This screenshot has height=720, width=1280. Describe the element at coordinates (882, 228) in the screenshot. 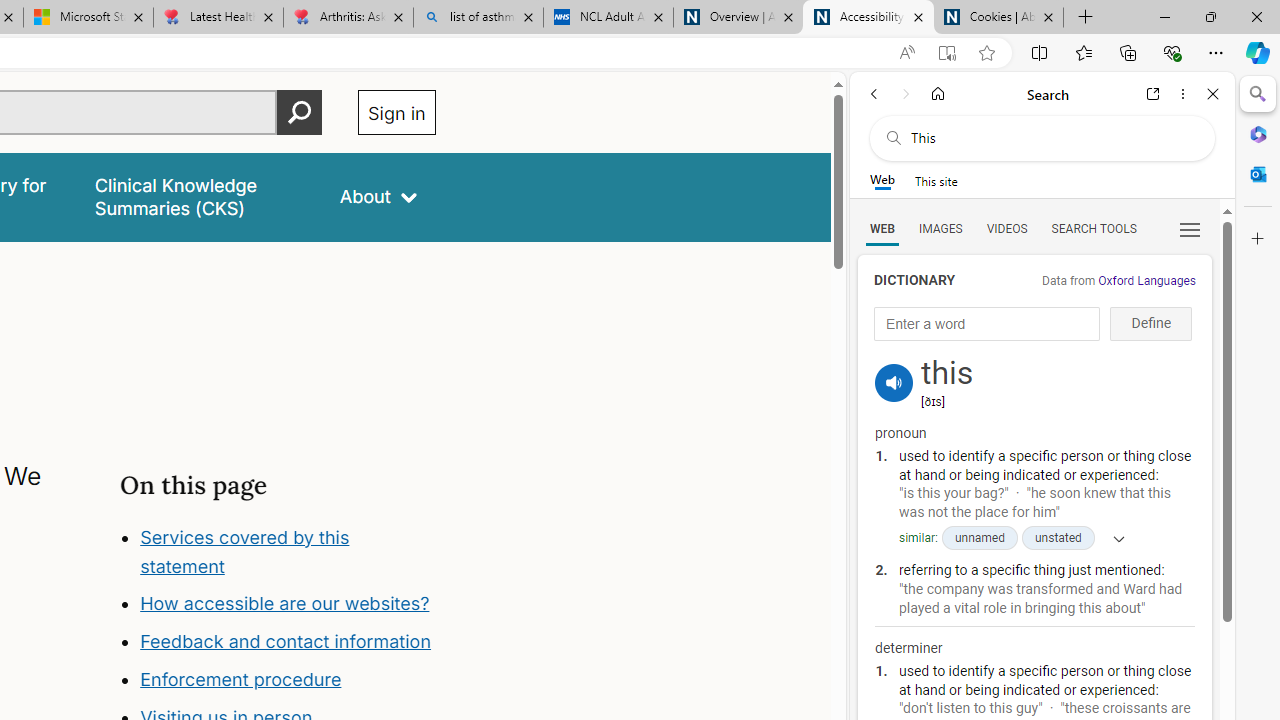

I see `WEB  ` at that location.